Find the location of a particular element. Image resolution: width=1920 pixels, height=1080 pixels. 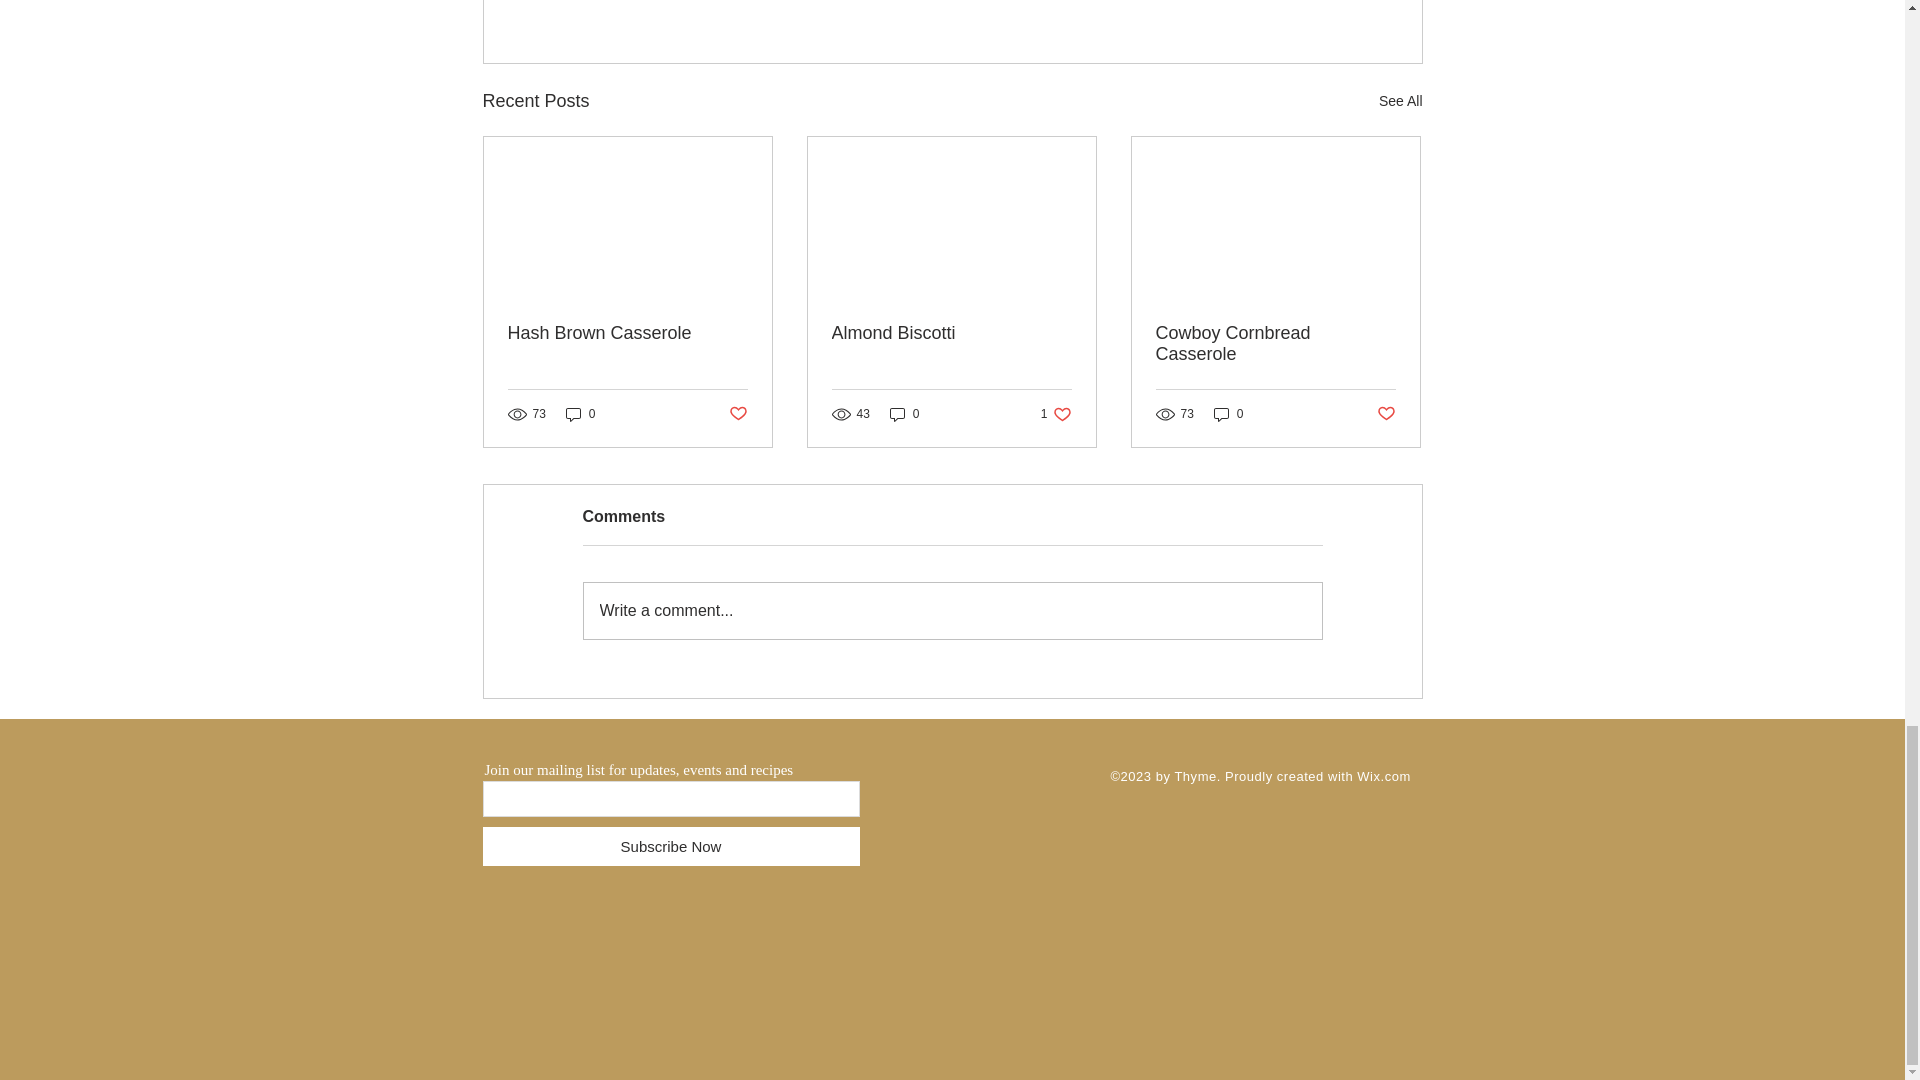

Almond Biscotti is located at coordinates (951, 333).